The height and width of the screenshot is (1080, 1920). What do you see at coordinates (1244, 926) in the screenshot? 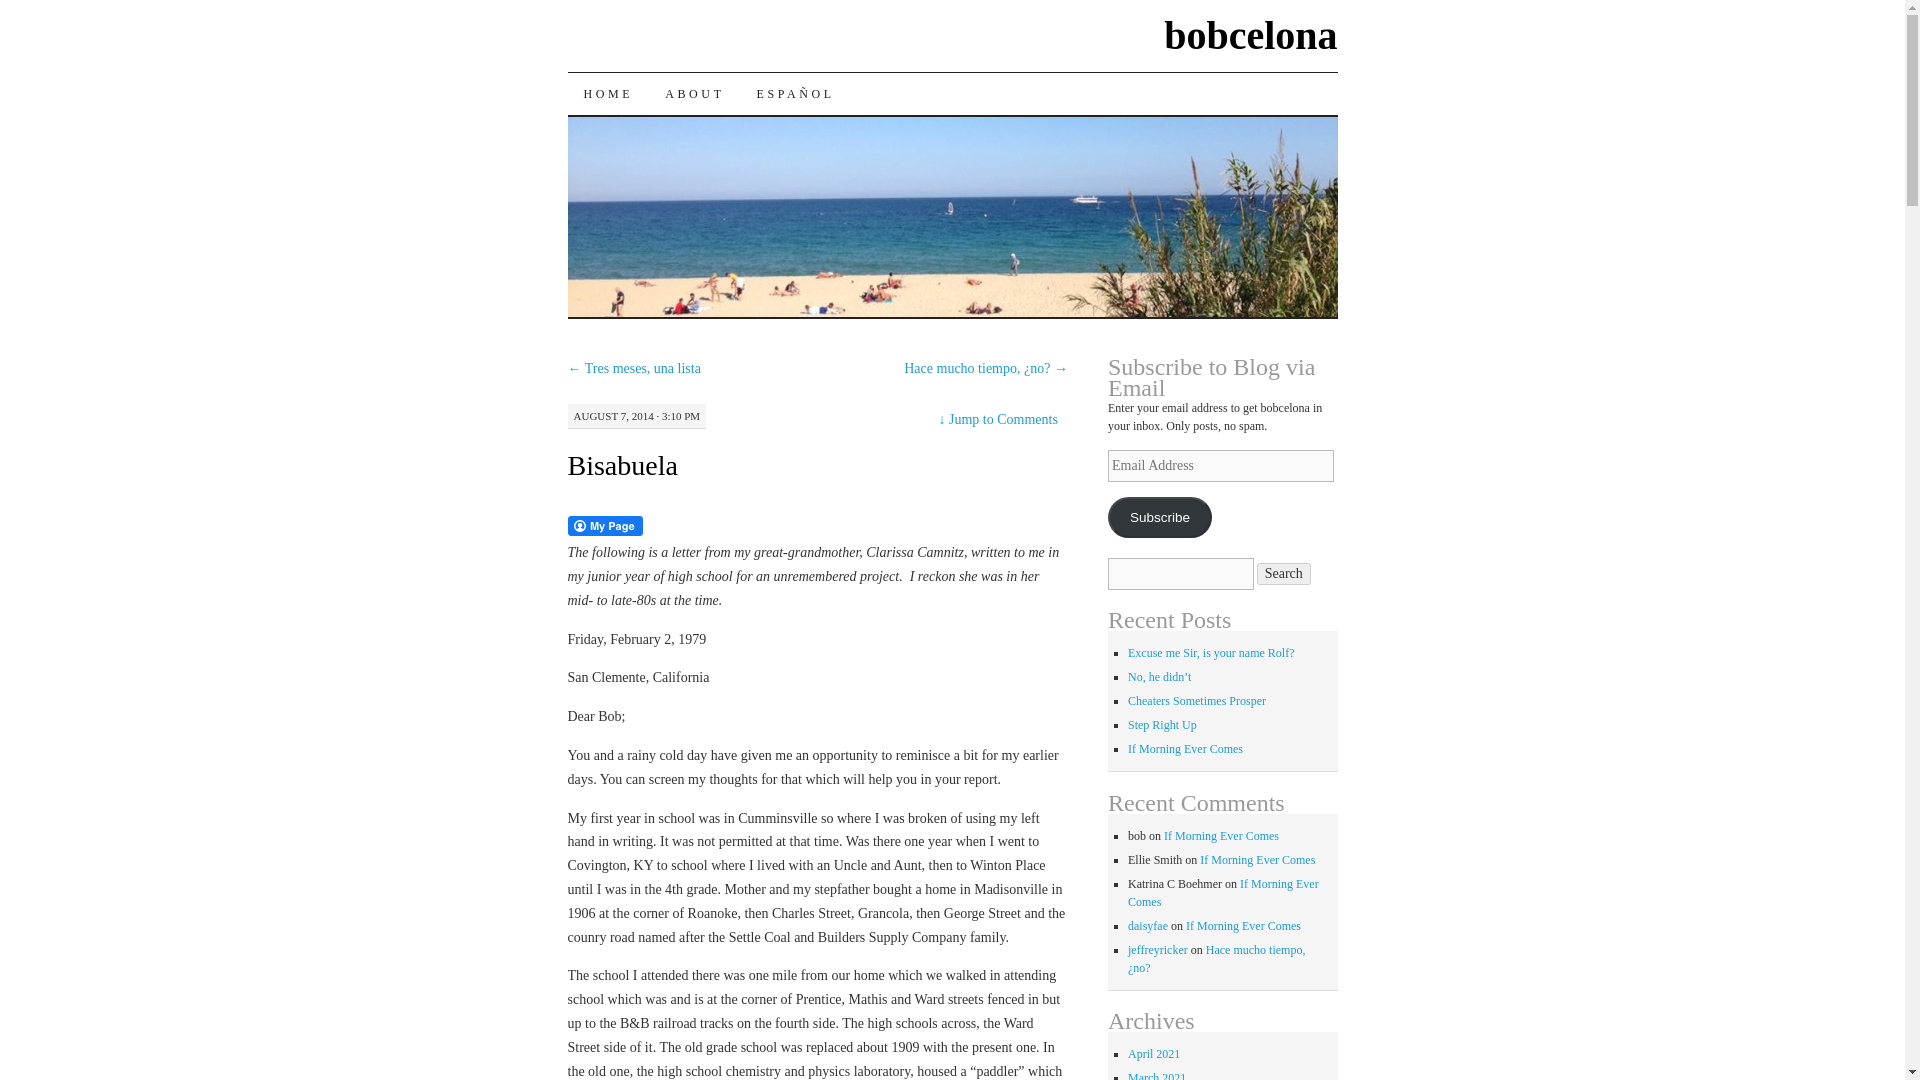
I see `If Morning Ever Comes` at bounding box center [1244, 926].